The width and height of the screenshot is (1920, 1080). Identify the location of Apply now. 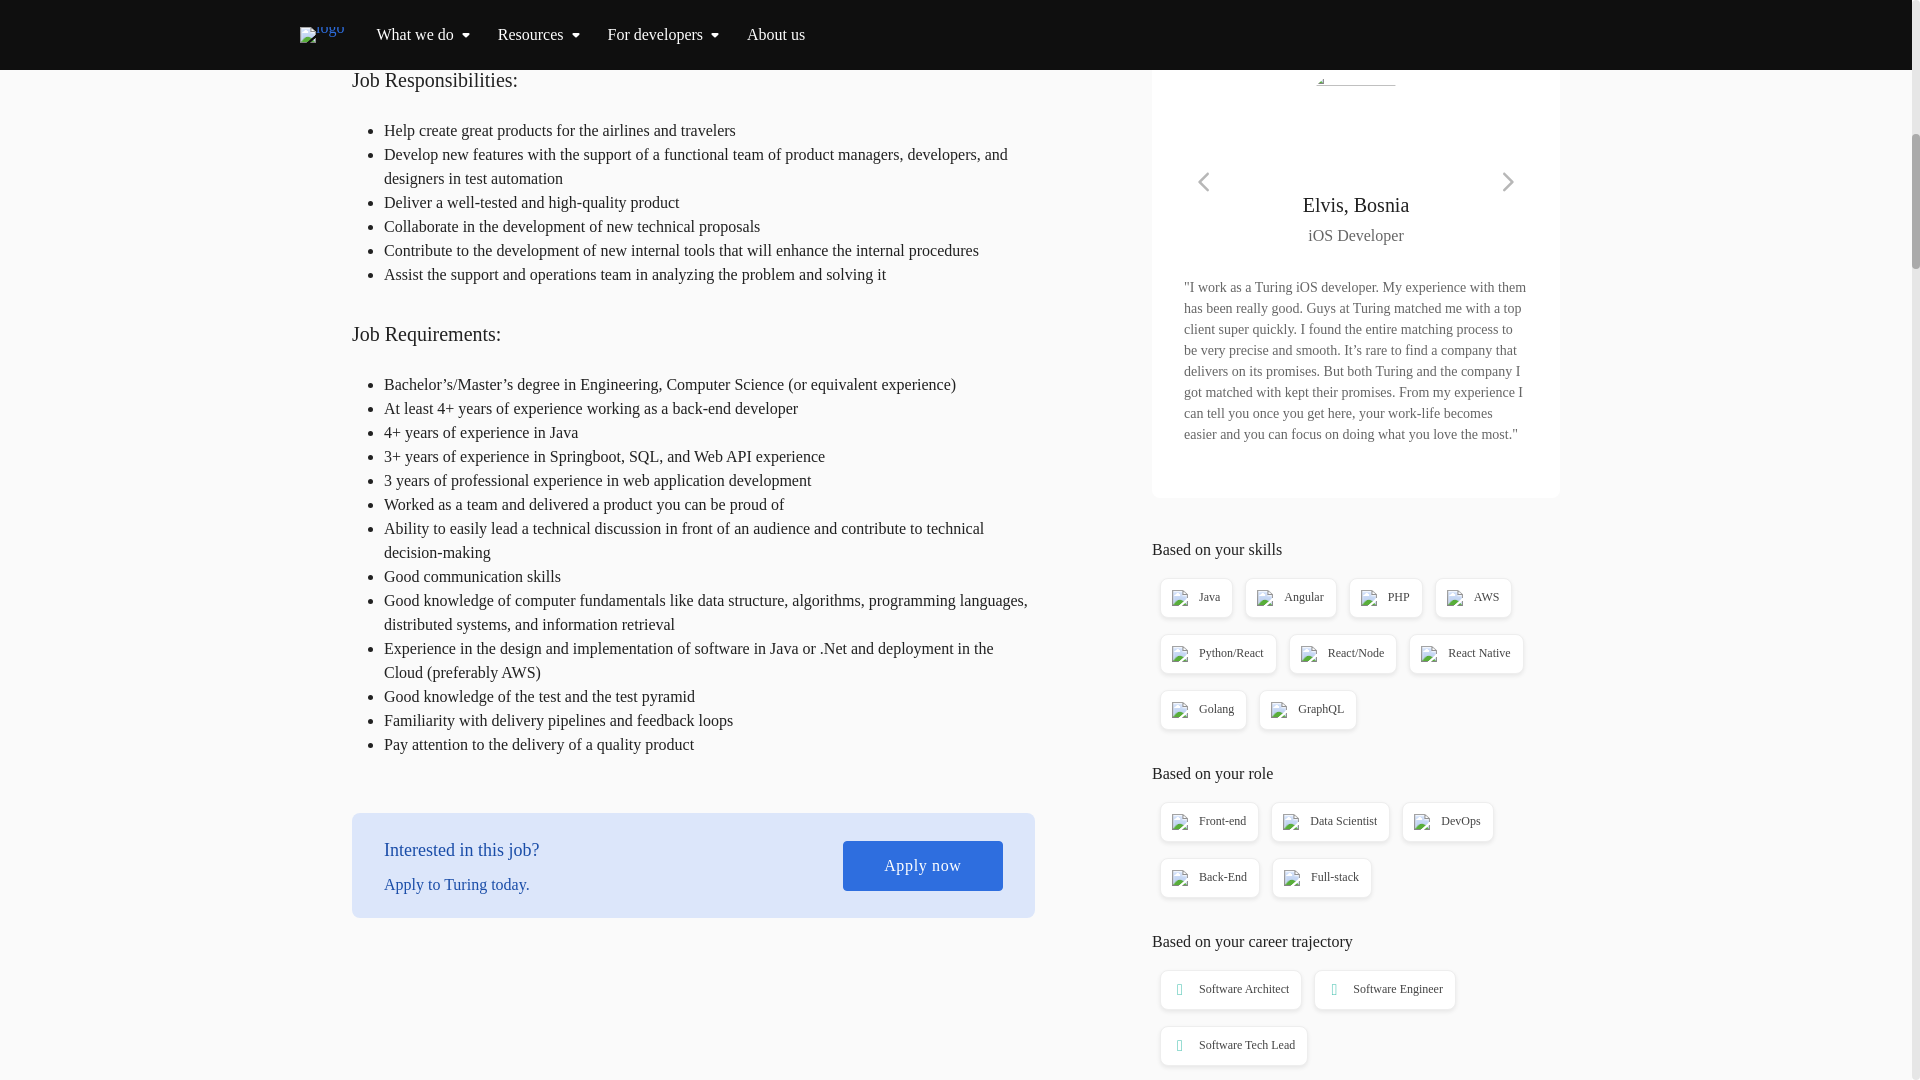
(1356, 6).